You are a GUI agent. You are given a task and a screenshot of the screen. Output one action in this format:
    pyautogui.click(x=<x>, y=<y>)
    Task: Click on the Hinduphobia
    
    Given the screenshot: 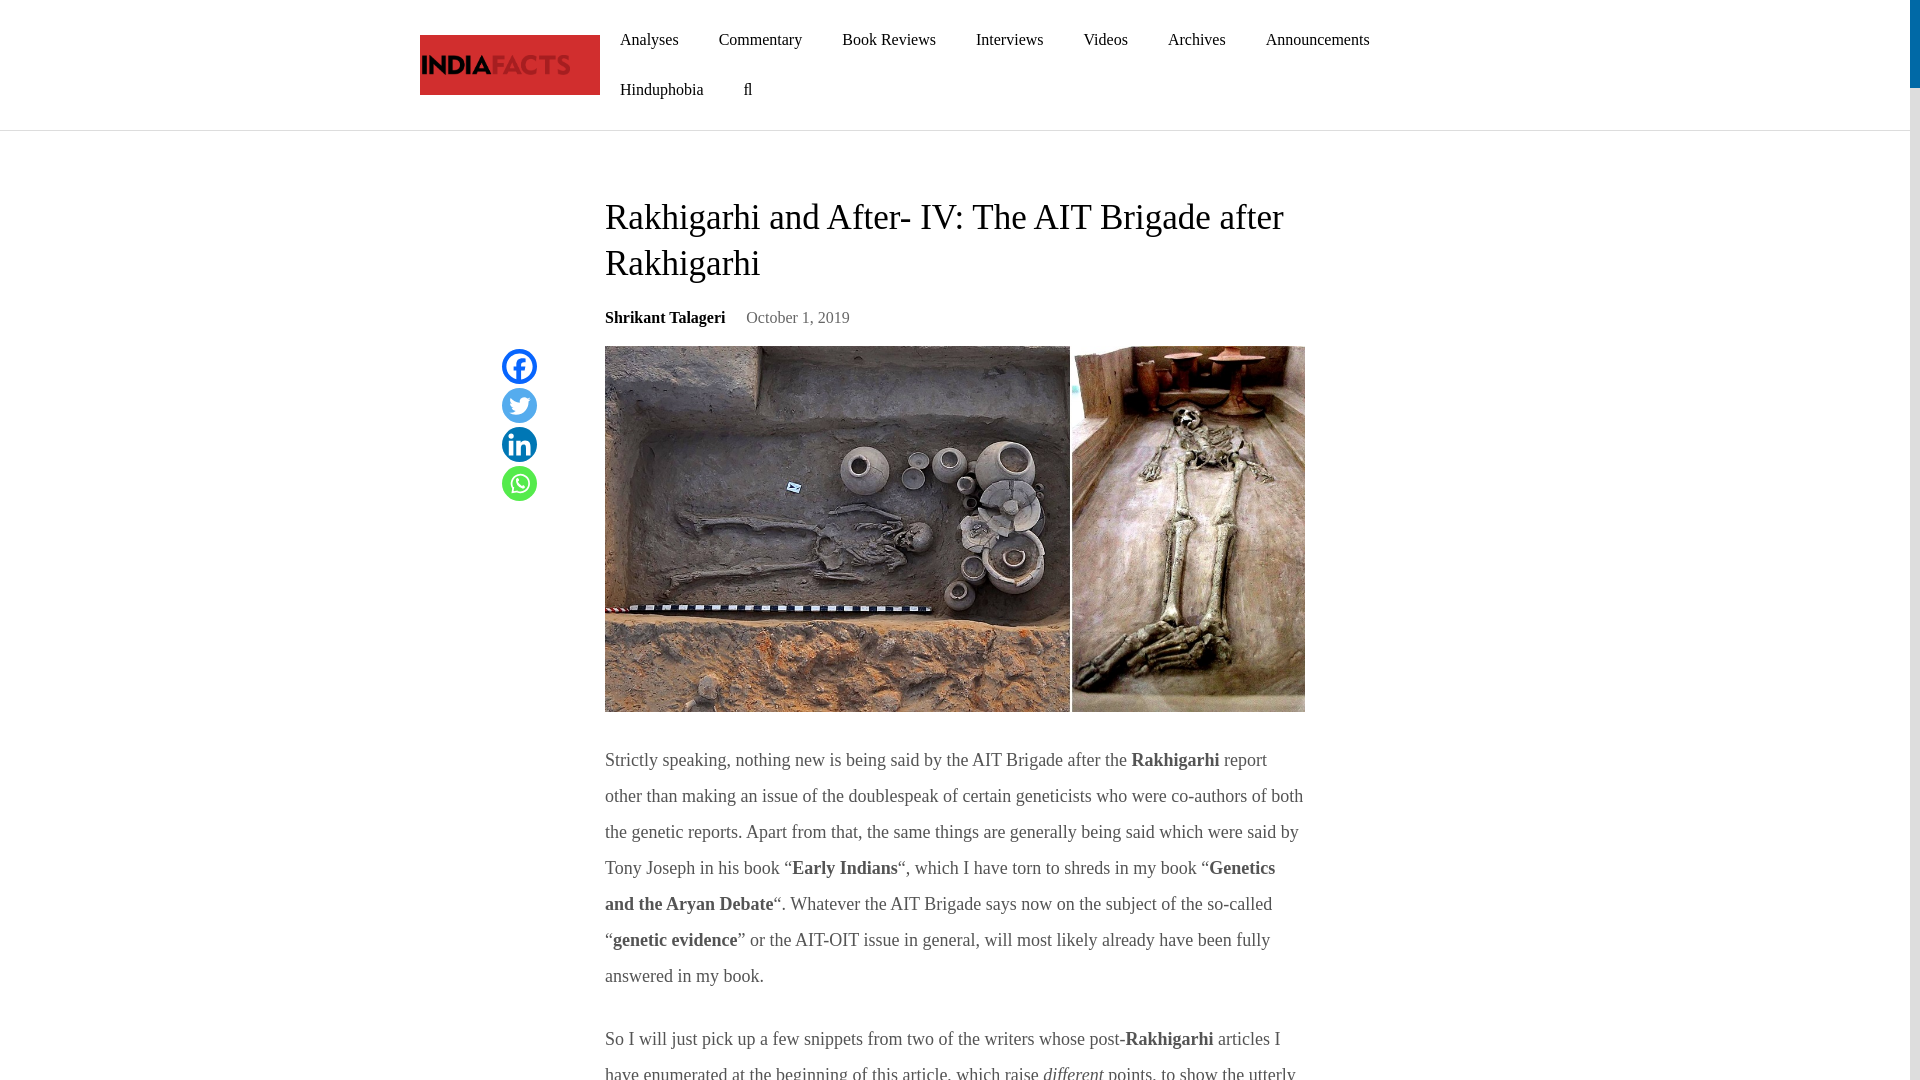 What is the action you would take?
    pyautogui.click(x=661, y=89)
    